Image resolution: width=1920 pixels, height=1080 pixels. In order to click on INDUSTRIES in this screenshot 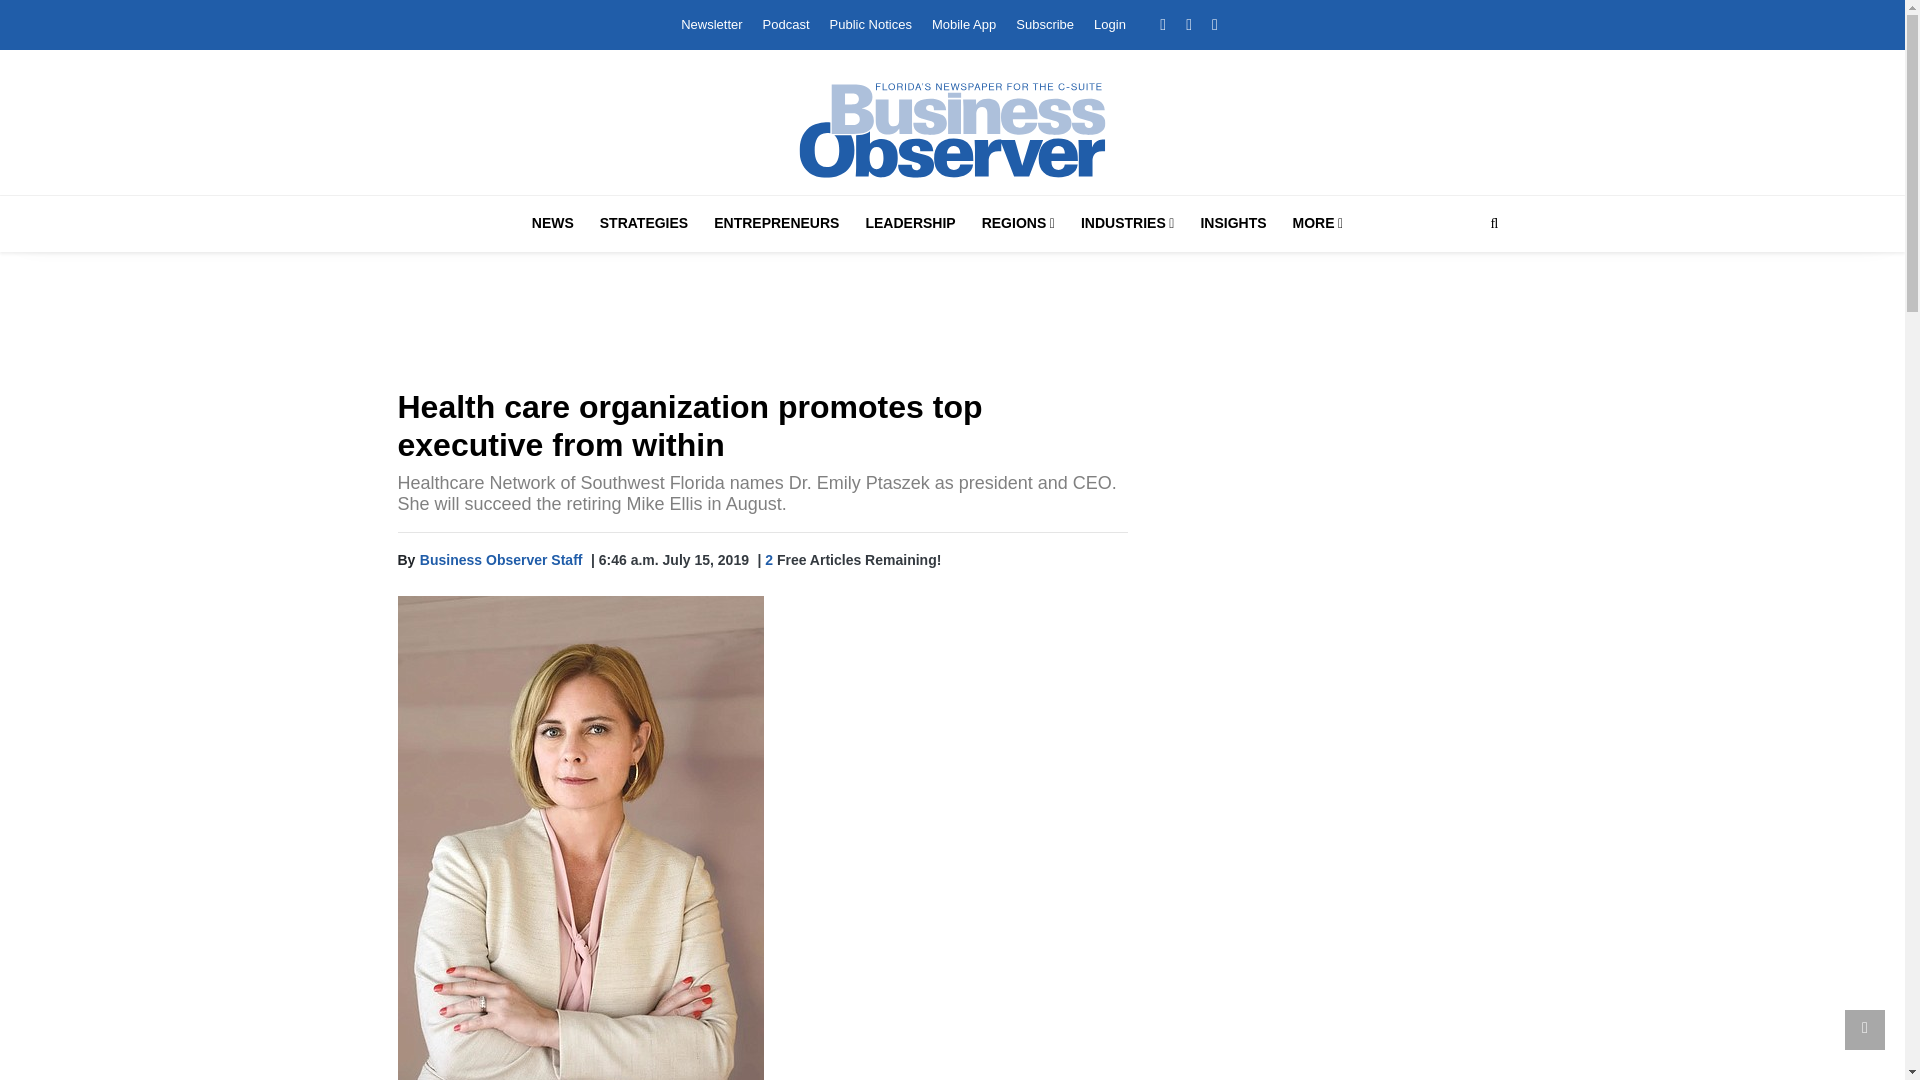, I will do `click(1128, 223)`.